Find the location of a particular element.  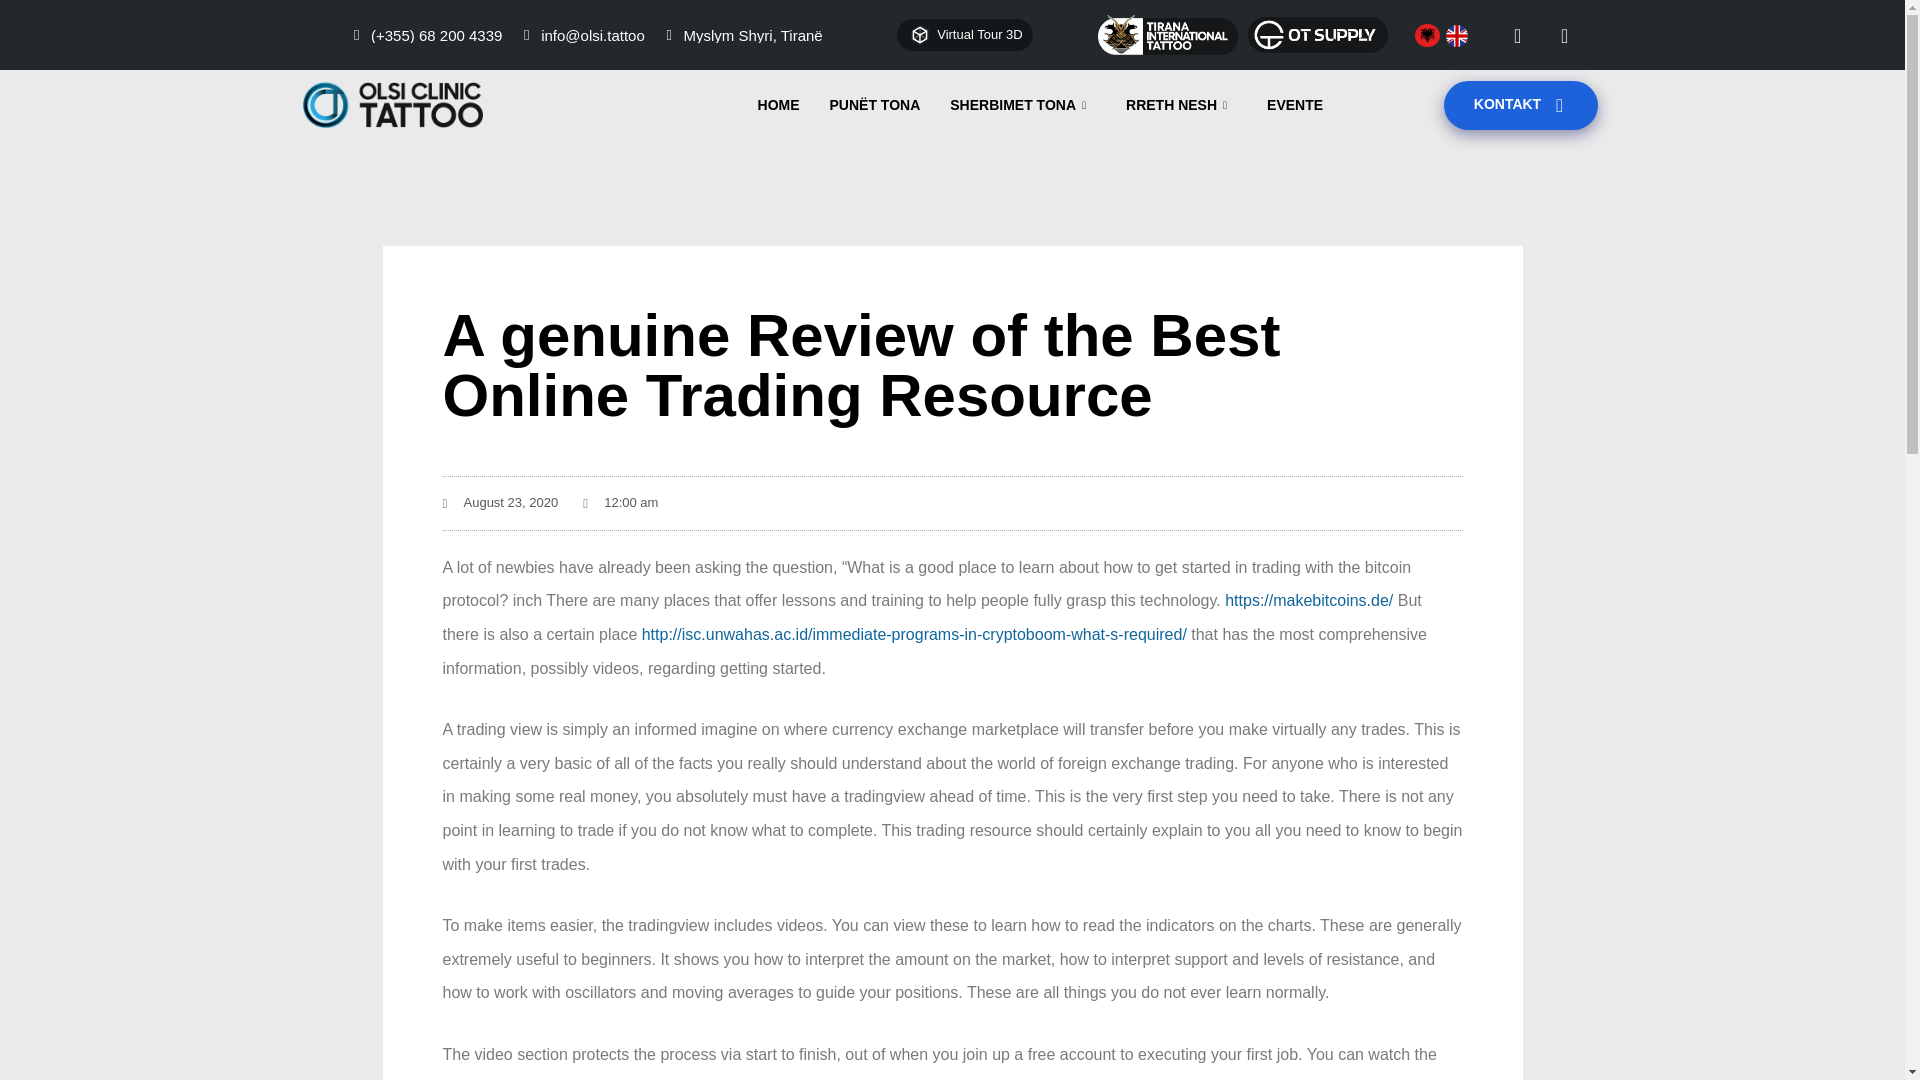

RRETH NESH is located at coordinates (1181, 104).